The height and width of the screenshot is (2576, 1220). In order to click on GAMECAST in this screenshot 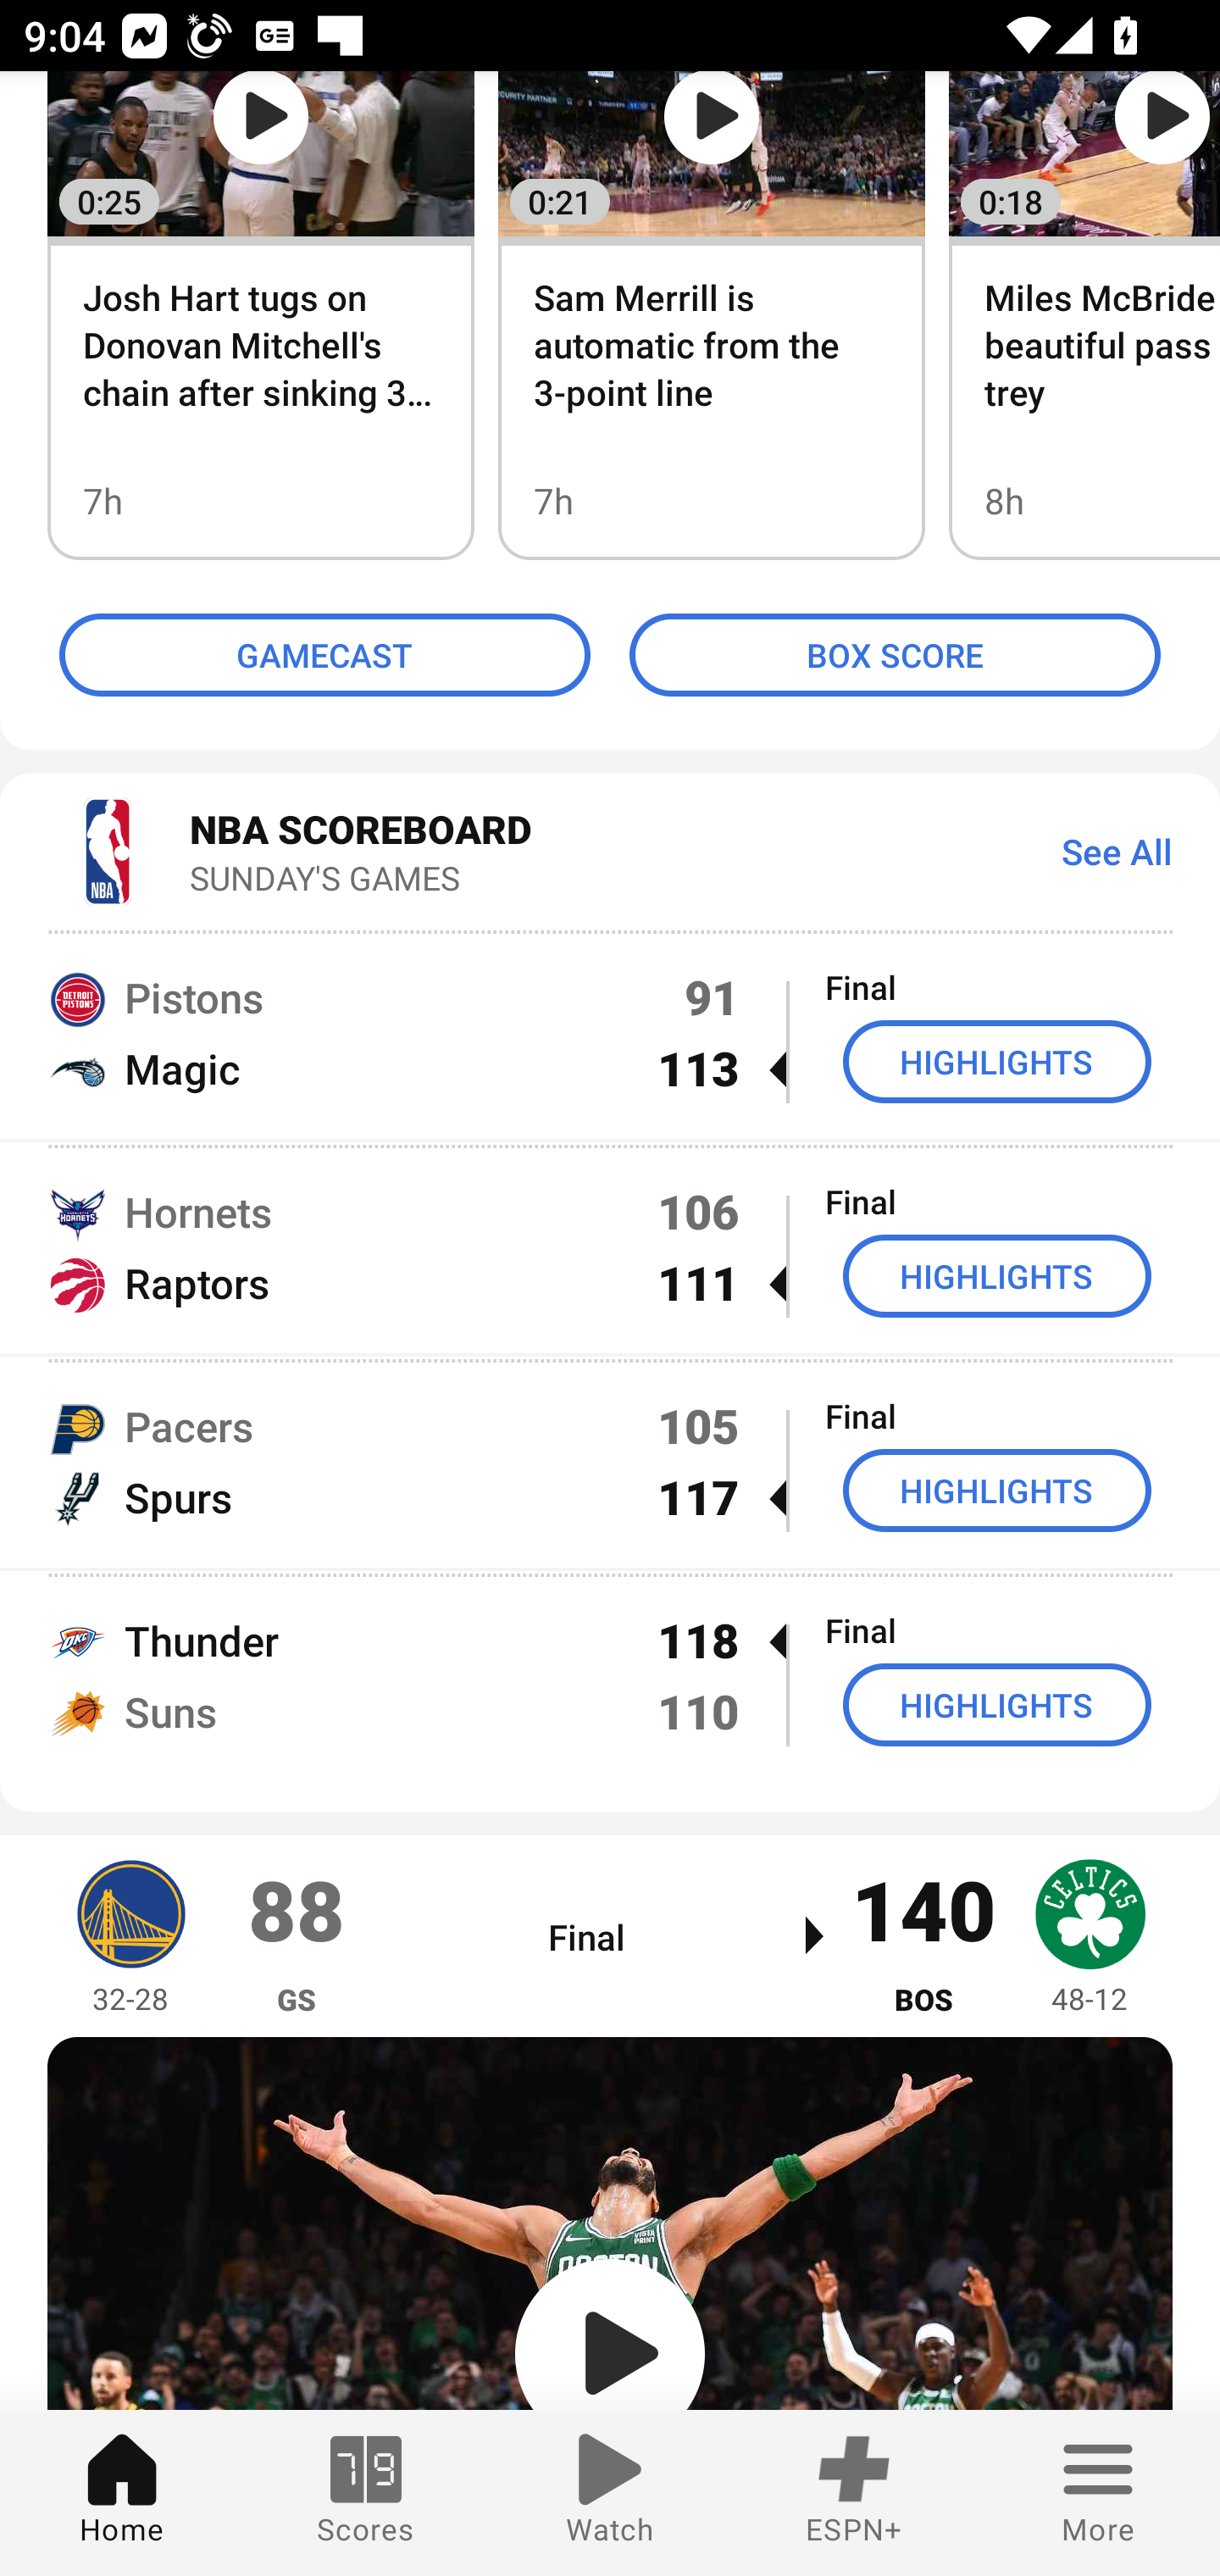, I will do `click(324, 654)`.